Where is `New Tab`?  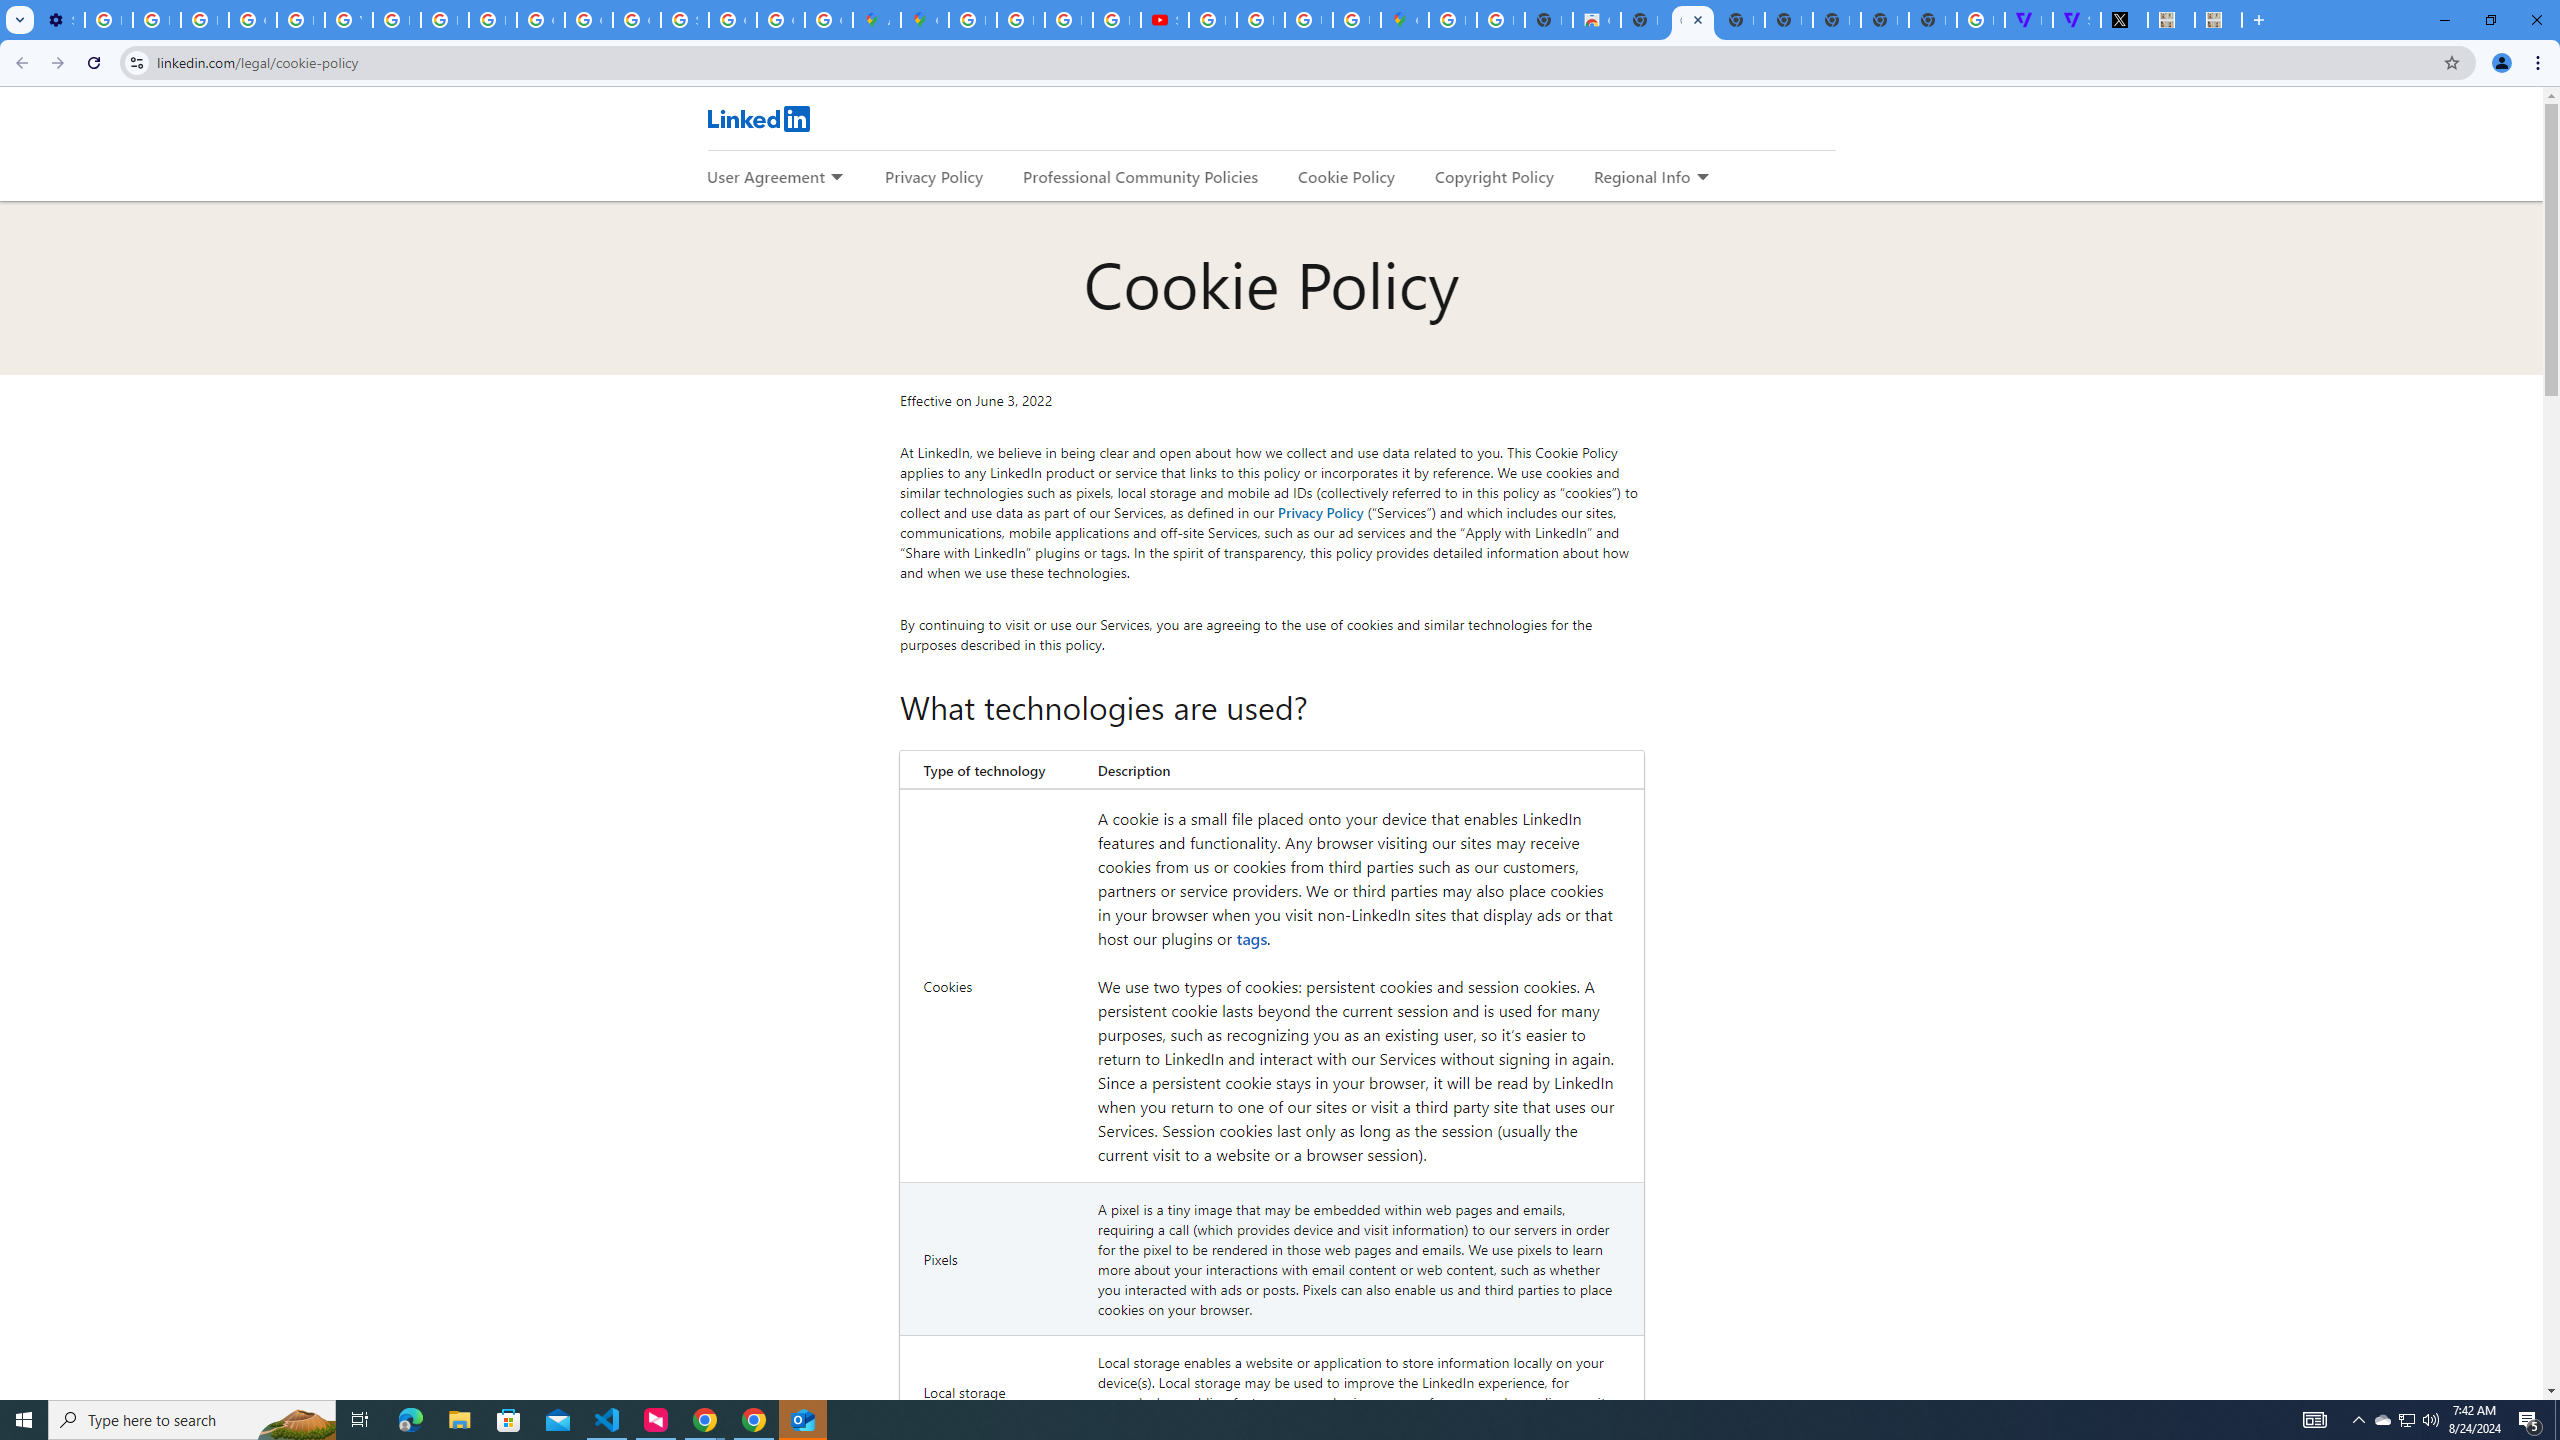
New Tab is located at coordinates (1932, 20).